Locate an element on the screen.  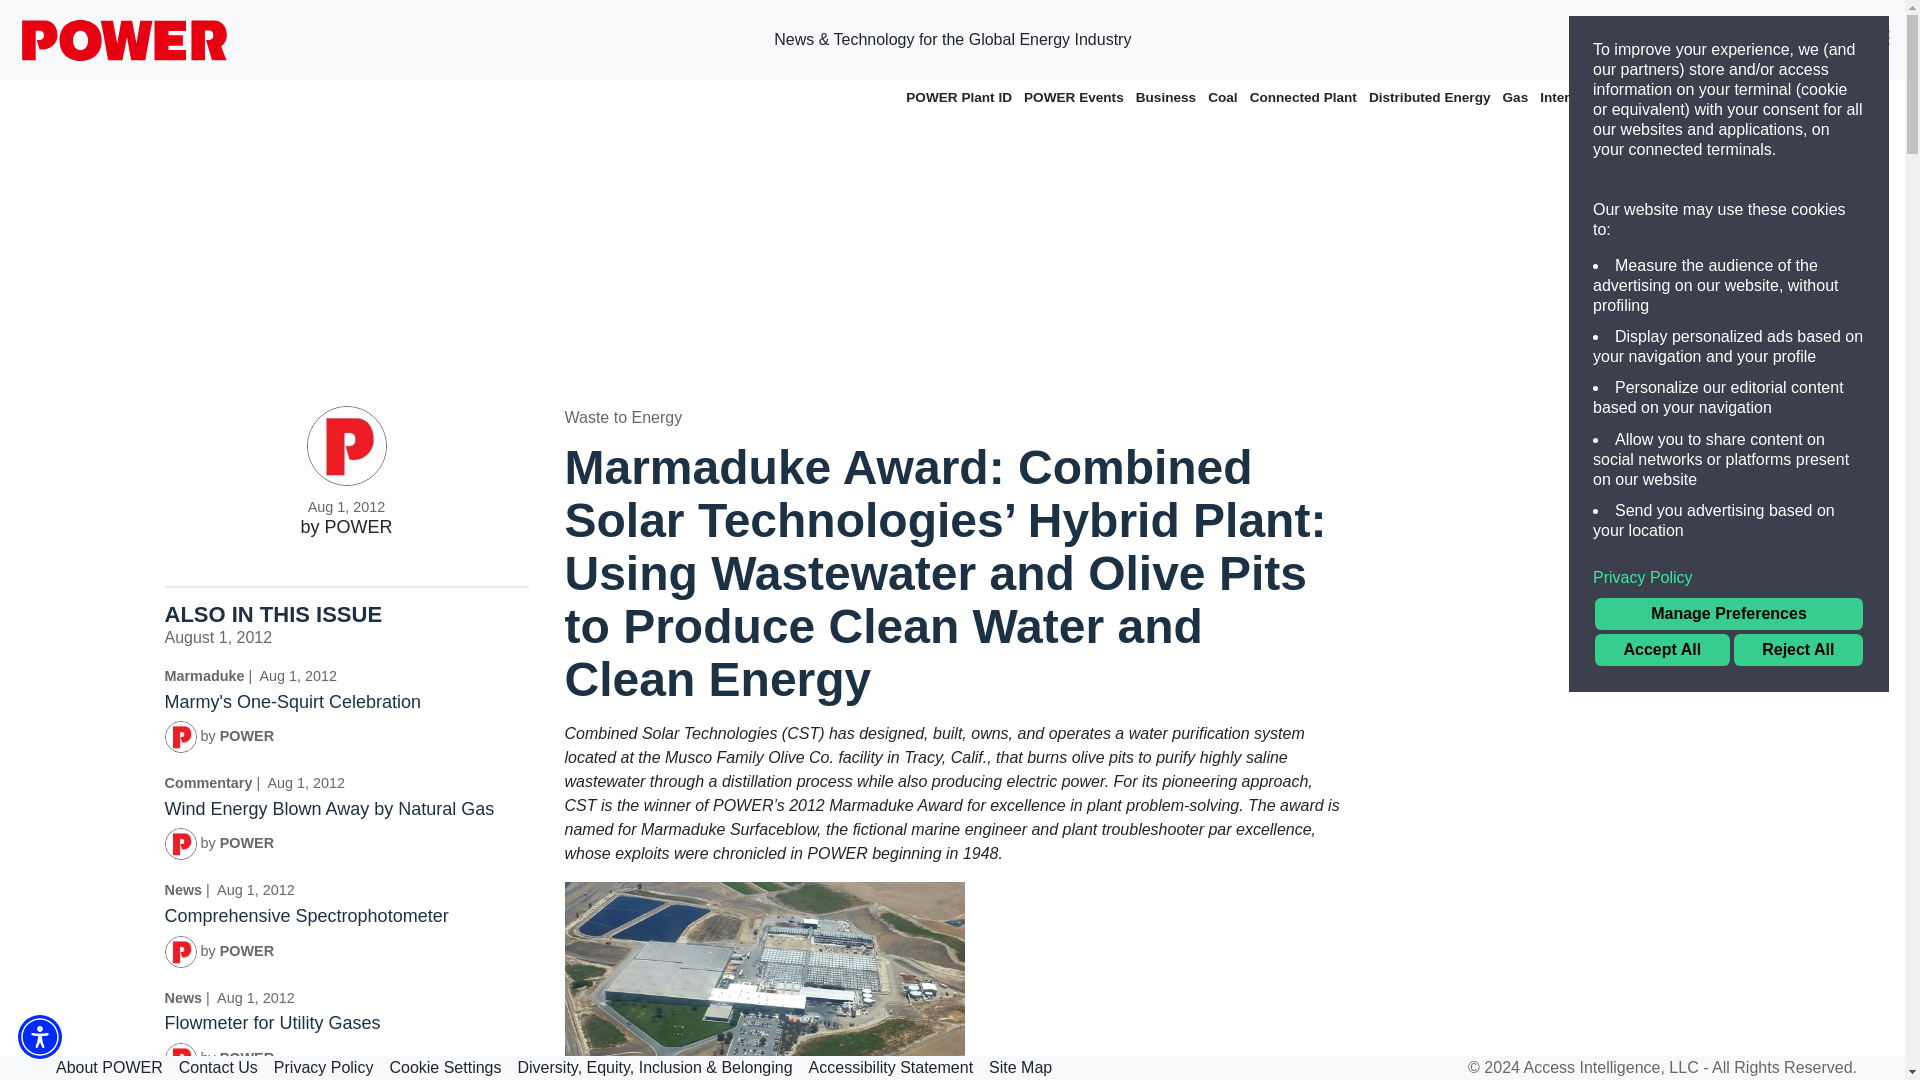
Intercom live chat is located at coordinates (1861, 1035).